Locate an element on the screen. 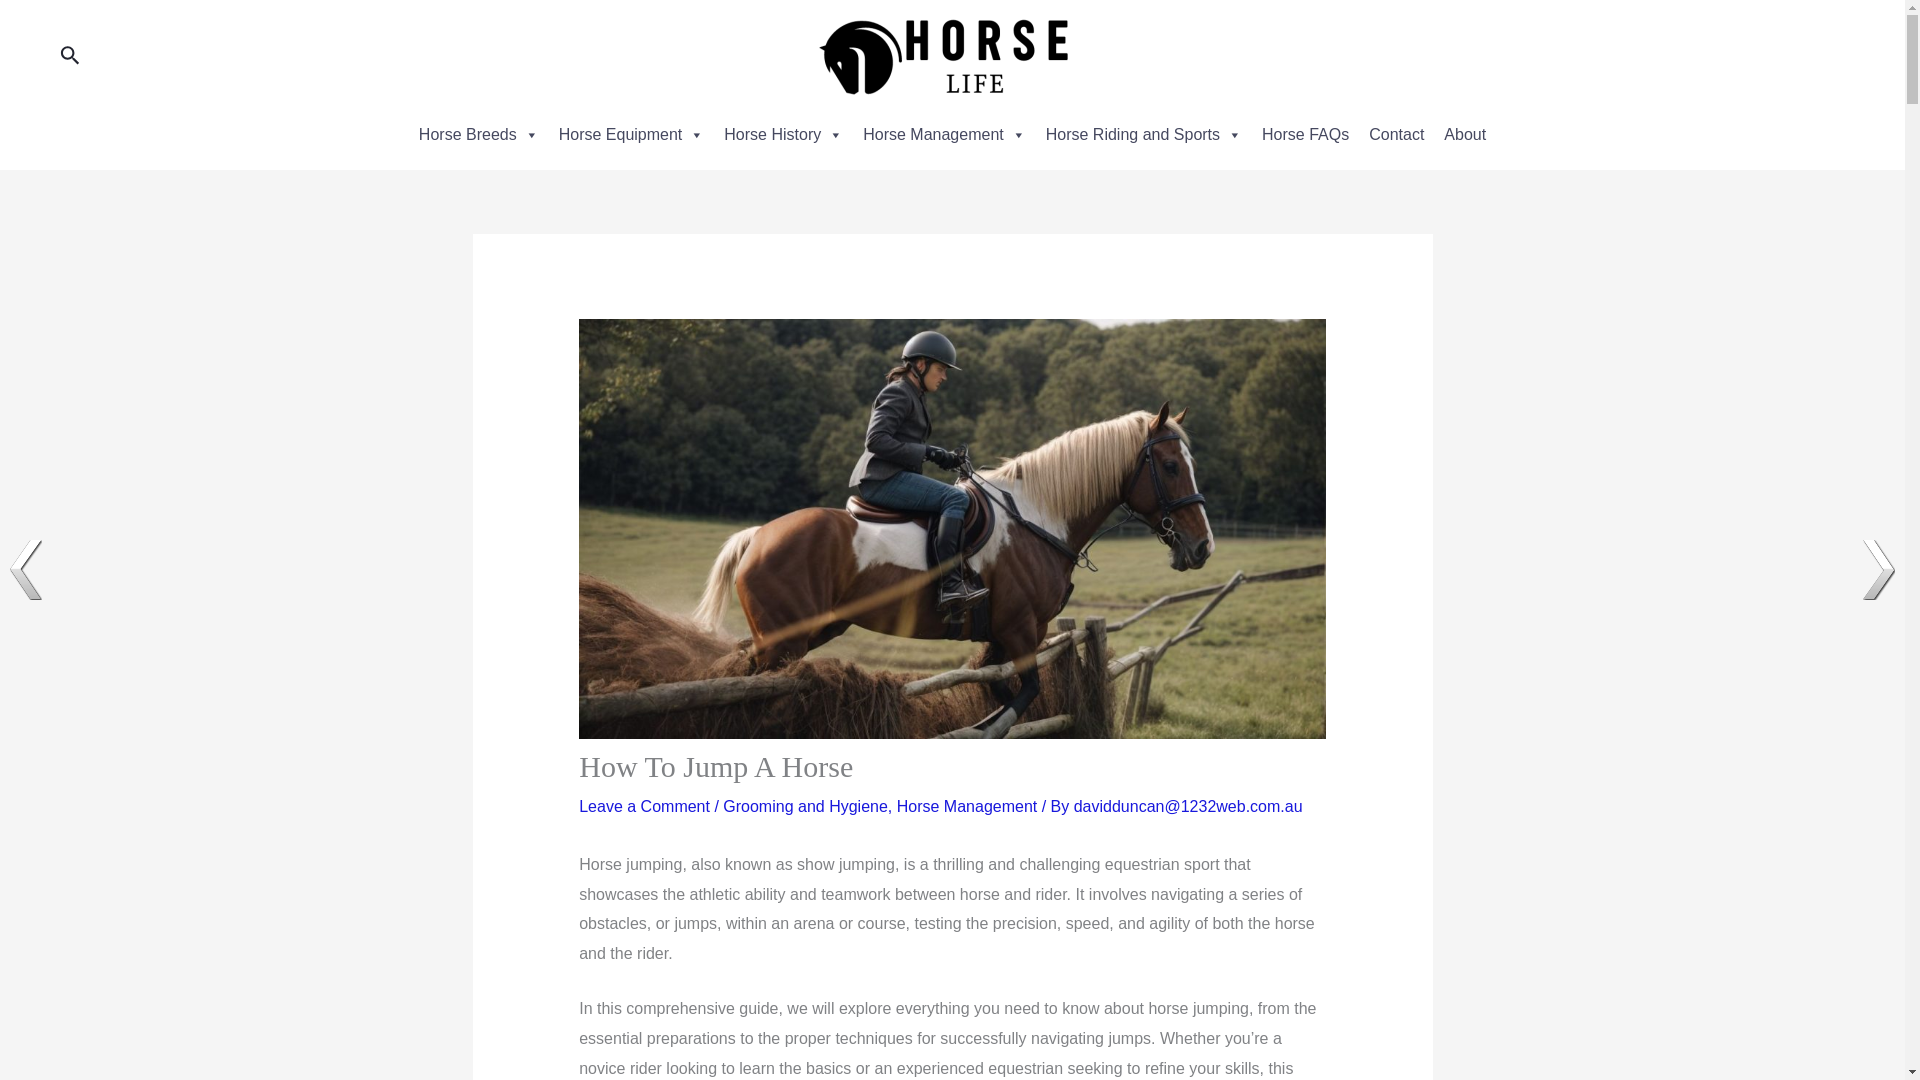 The image size is (1920, 1080). Contact is located at coordinates (1396, 134).